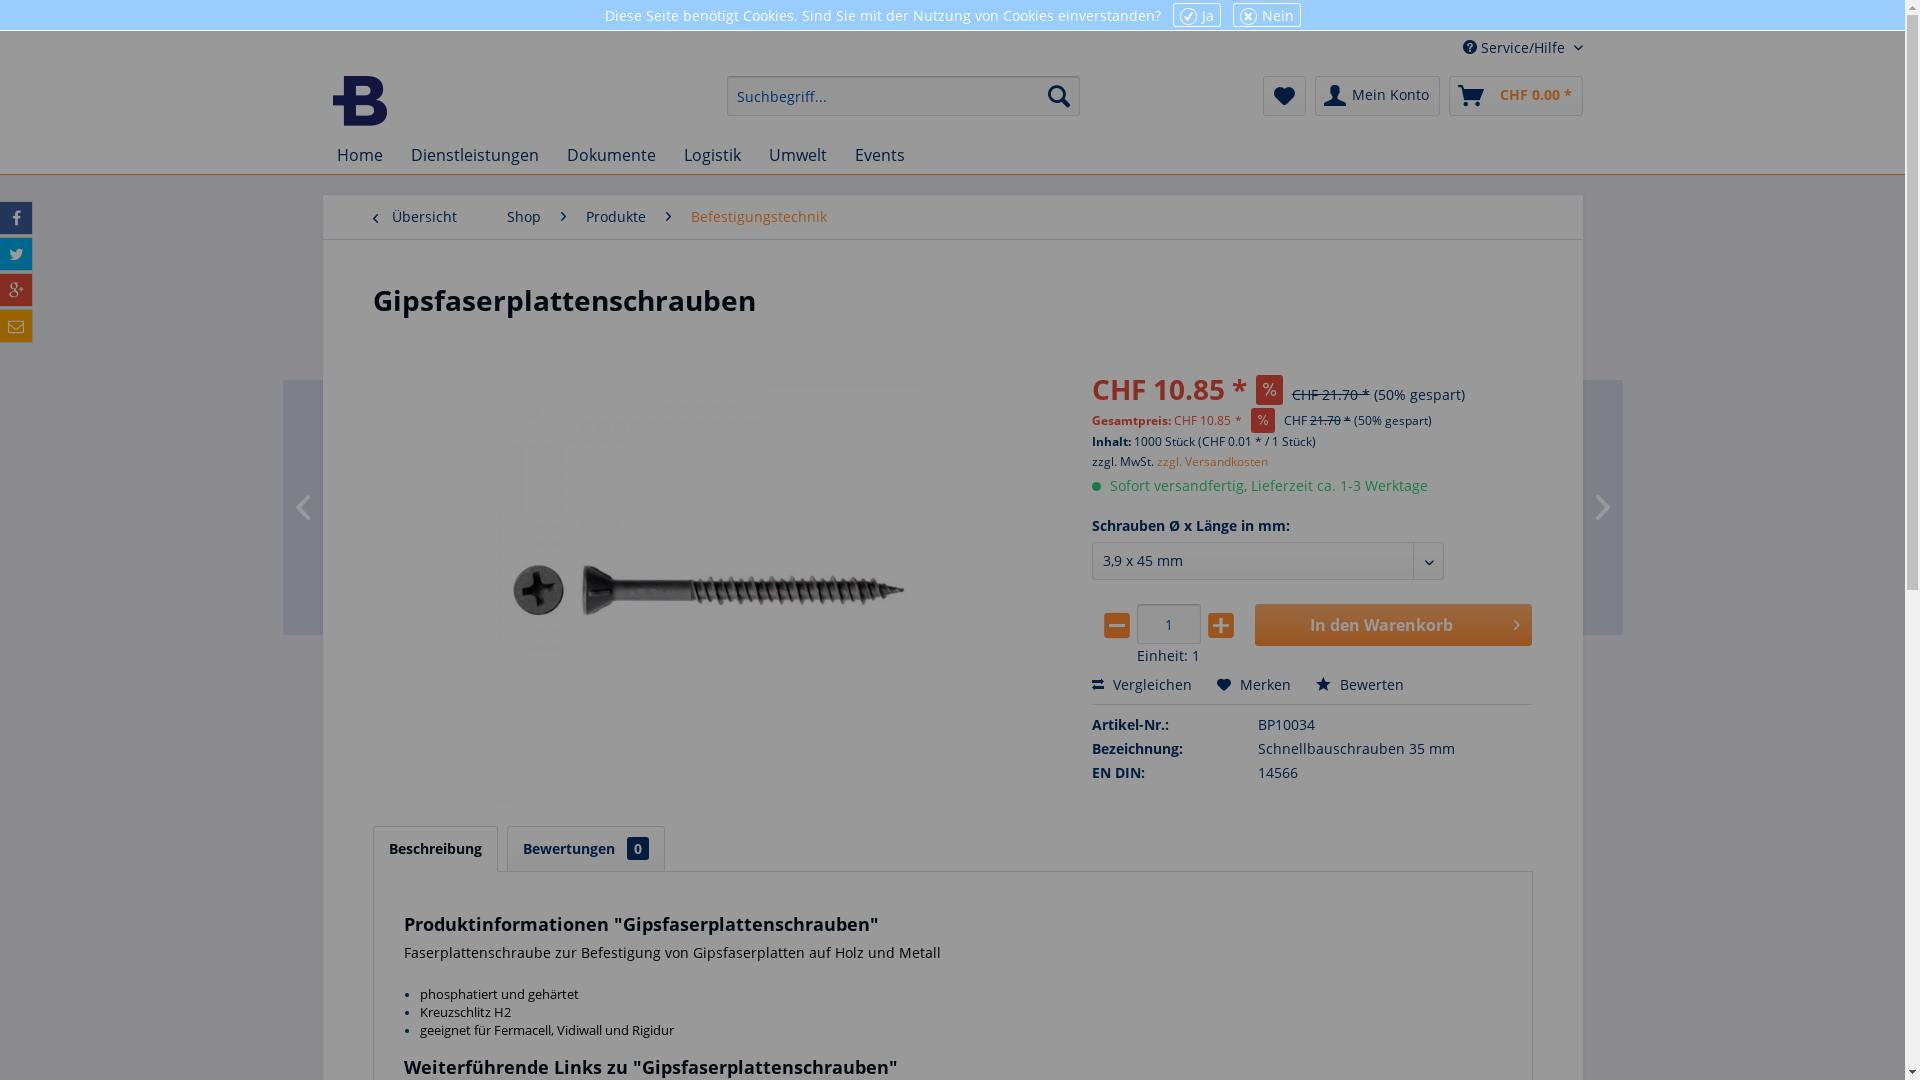 The width and height of the screenshot is (1920, 1080). I want to click on Umwelt, so click(797, 155).